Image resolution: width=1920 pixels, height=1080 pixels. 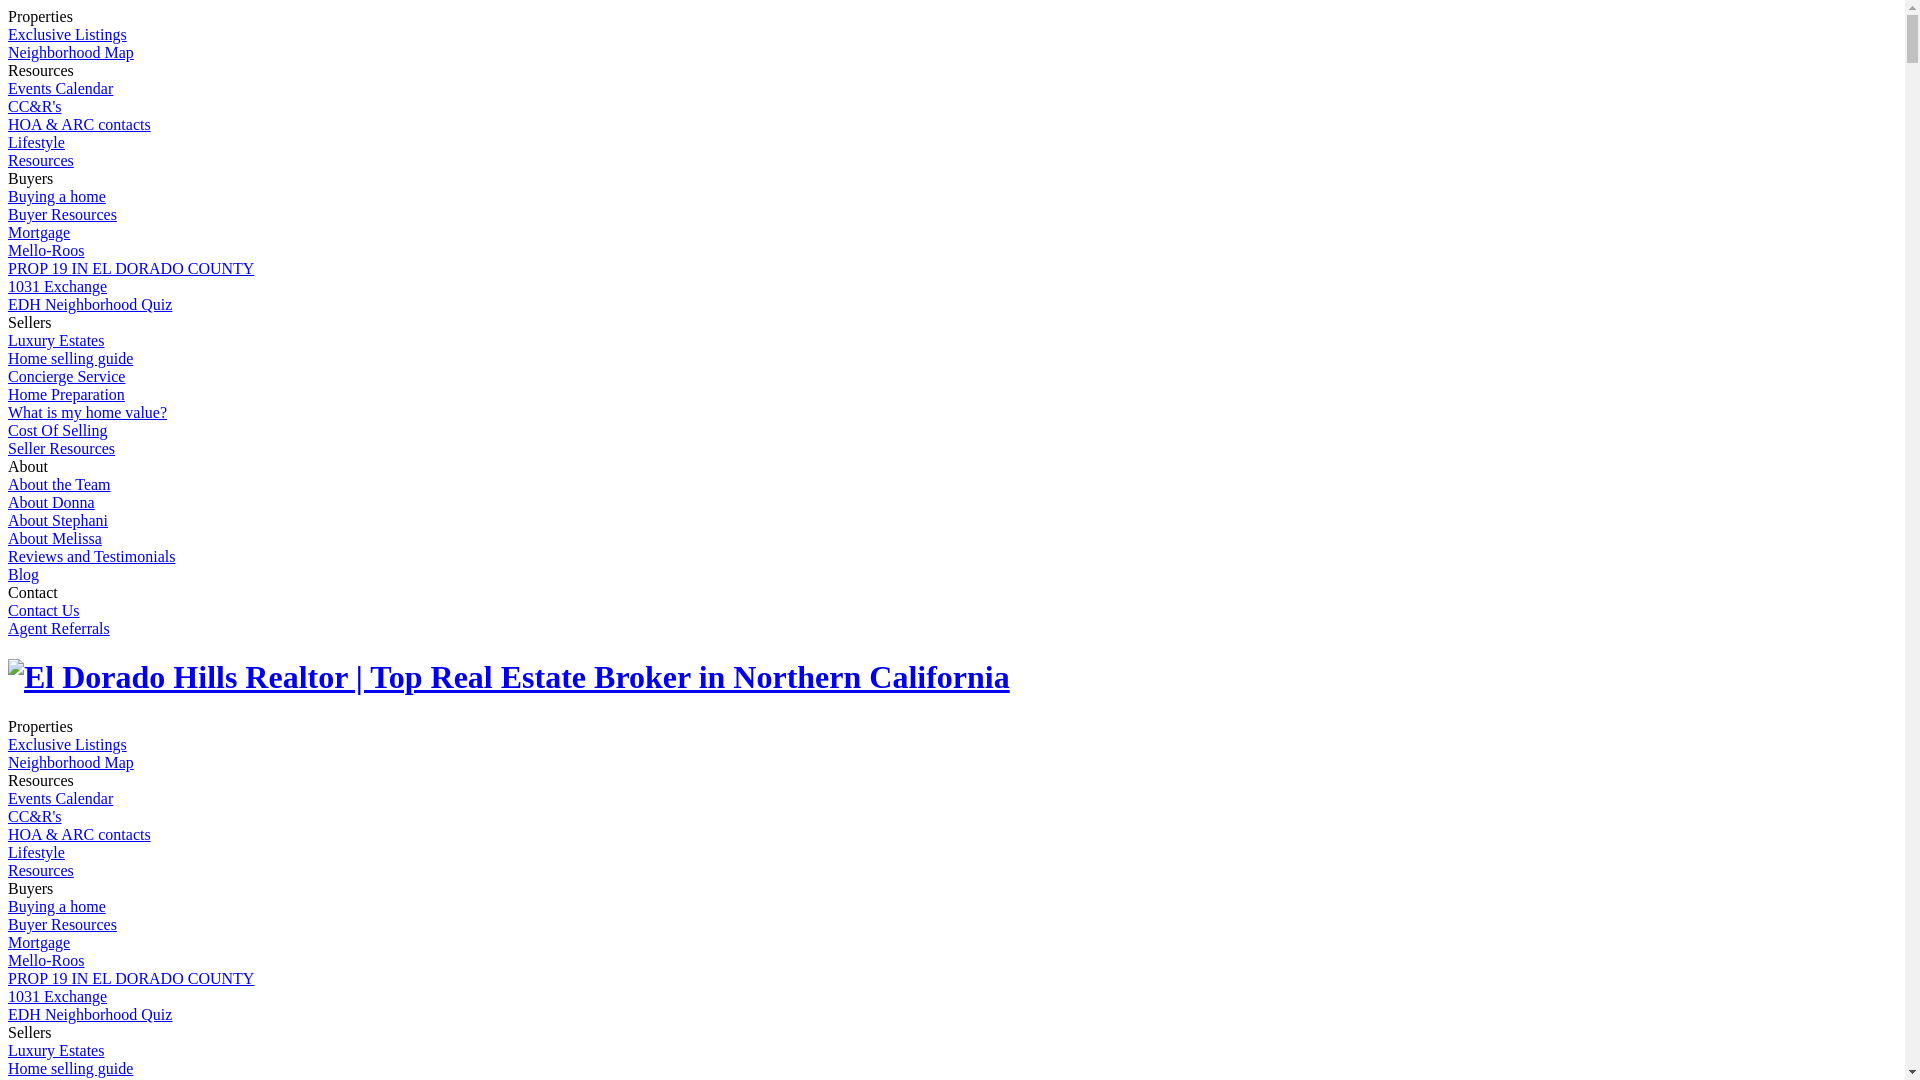 I want to click on HOA & ARC contacts, so click(x=80, y=124).